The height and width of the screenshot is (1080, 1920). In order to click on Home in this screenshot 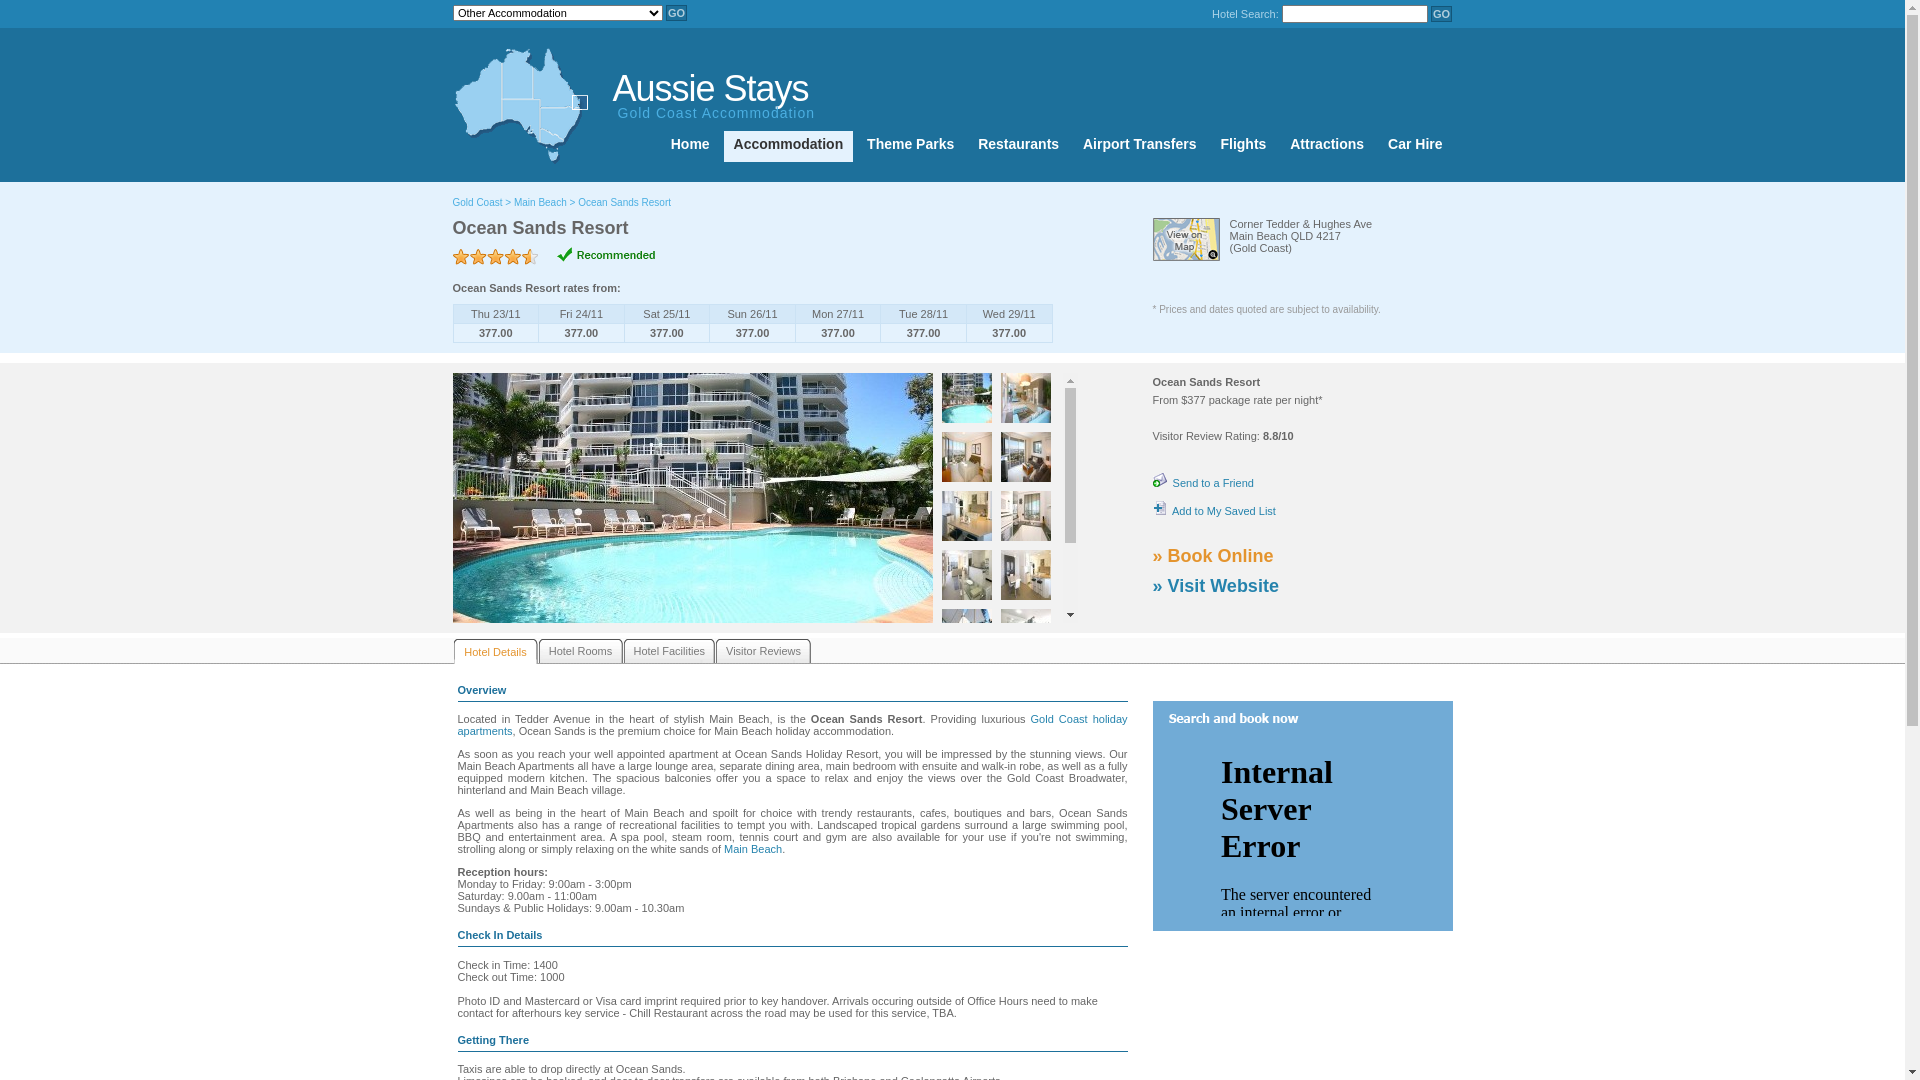, I will do `click(690, 146)`.